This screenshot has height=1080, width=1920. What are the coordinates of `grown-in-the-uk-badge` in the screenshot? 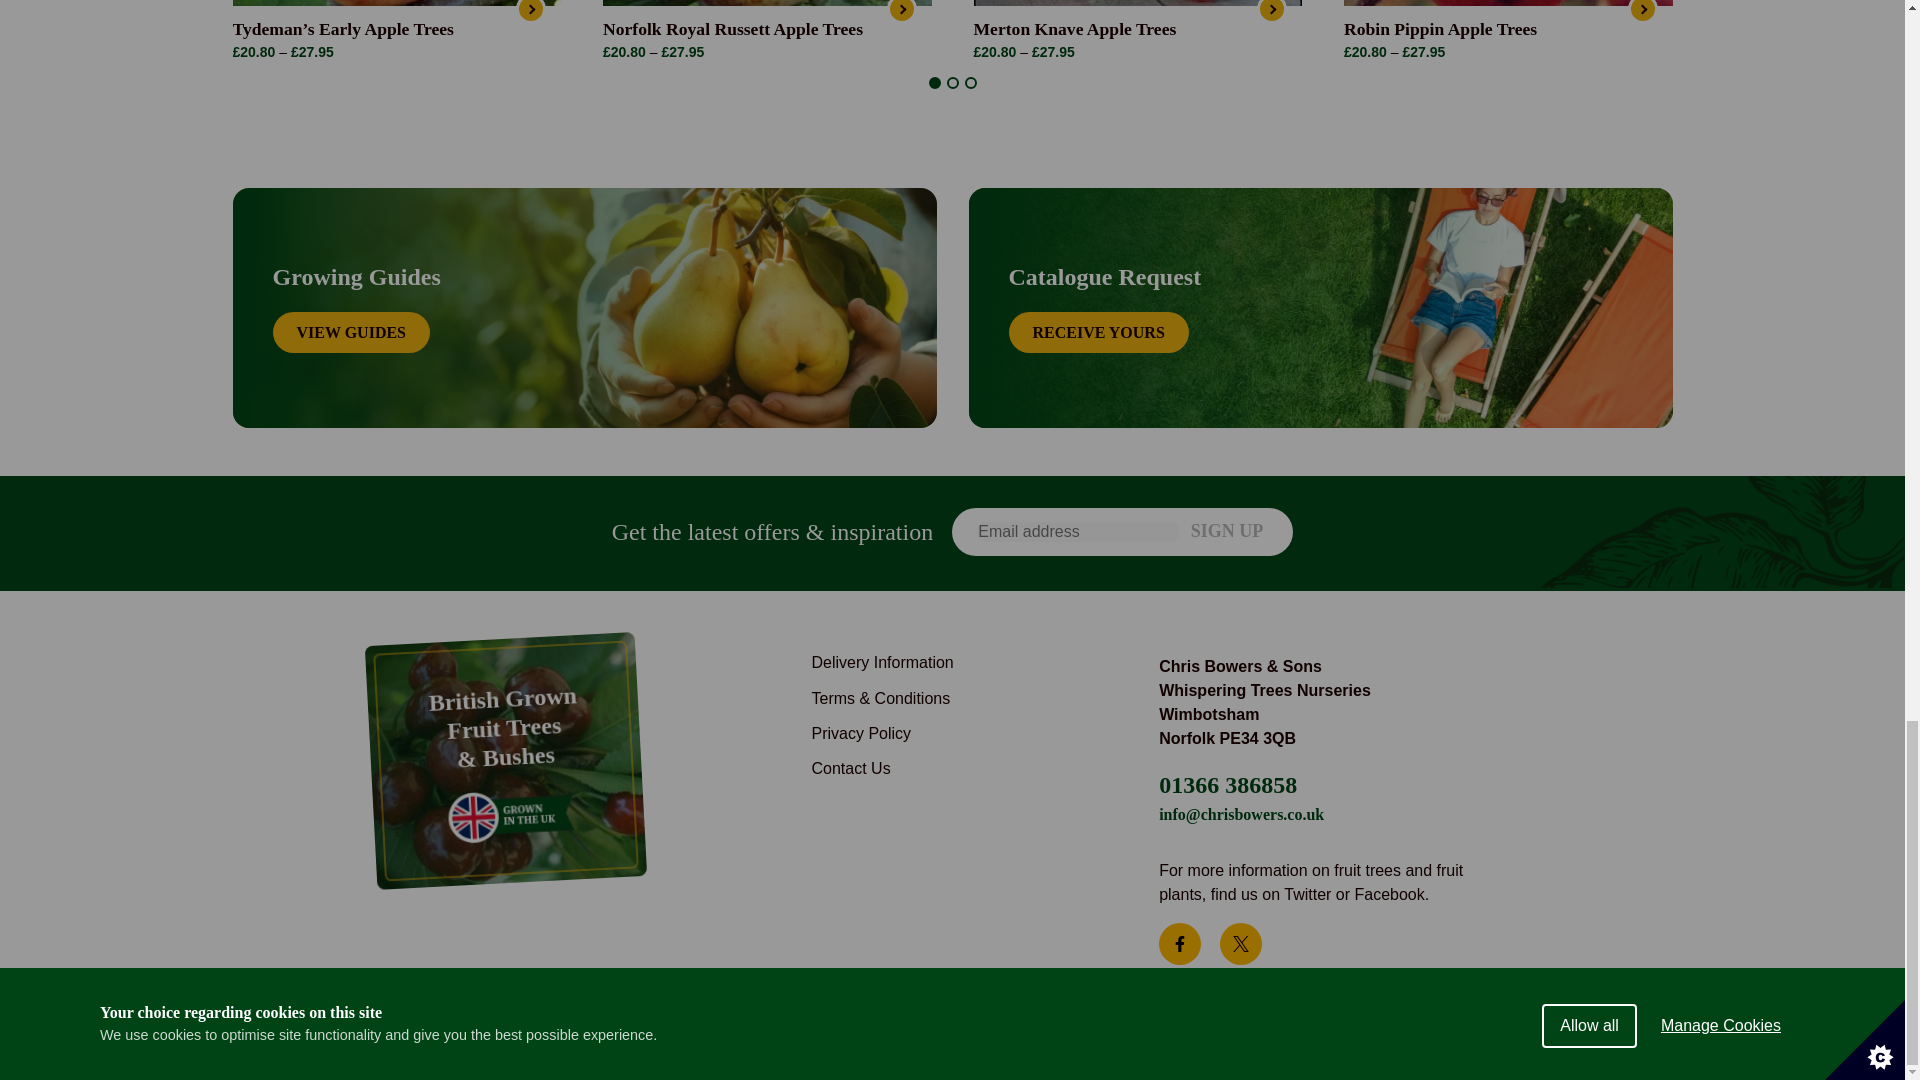 It's located at (508, 813).